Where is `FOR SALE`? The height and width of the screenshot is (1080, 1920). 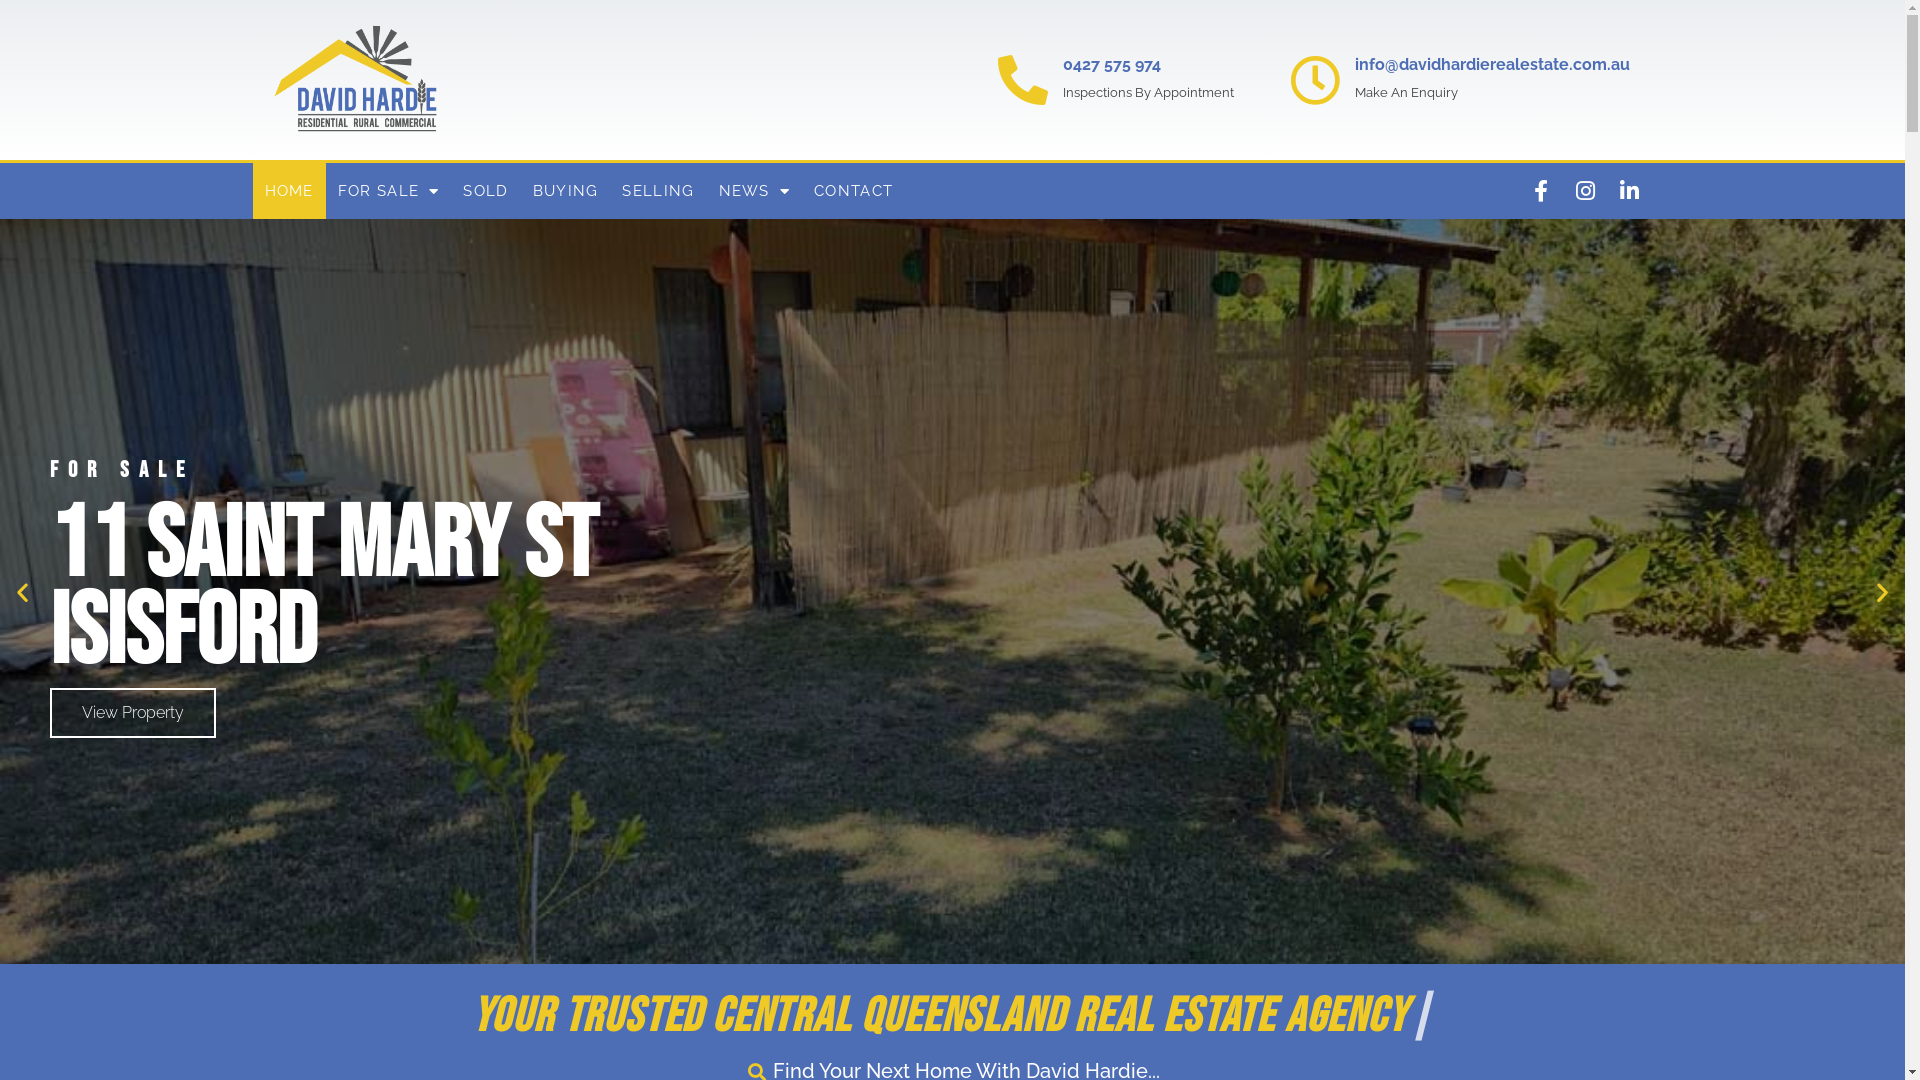
FOR SALE is located at coordinates (389, 191).